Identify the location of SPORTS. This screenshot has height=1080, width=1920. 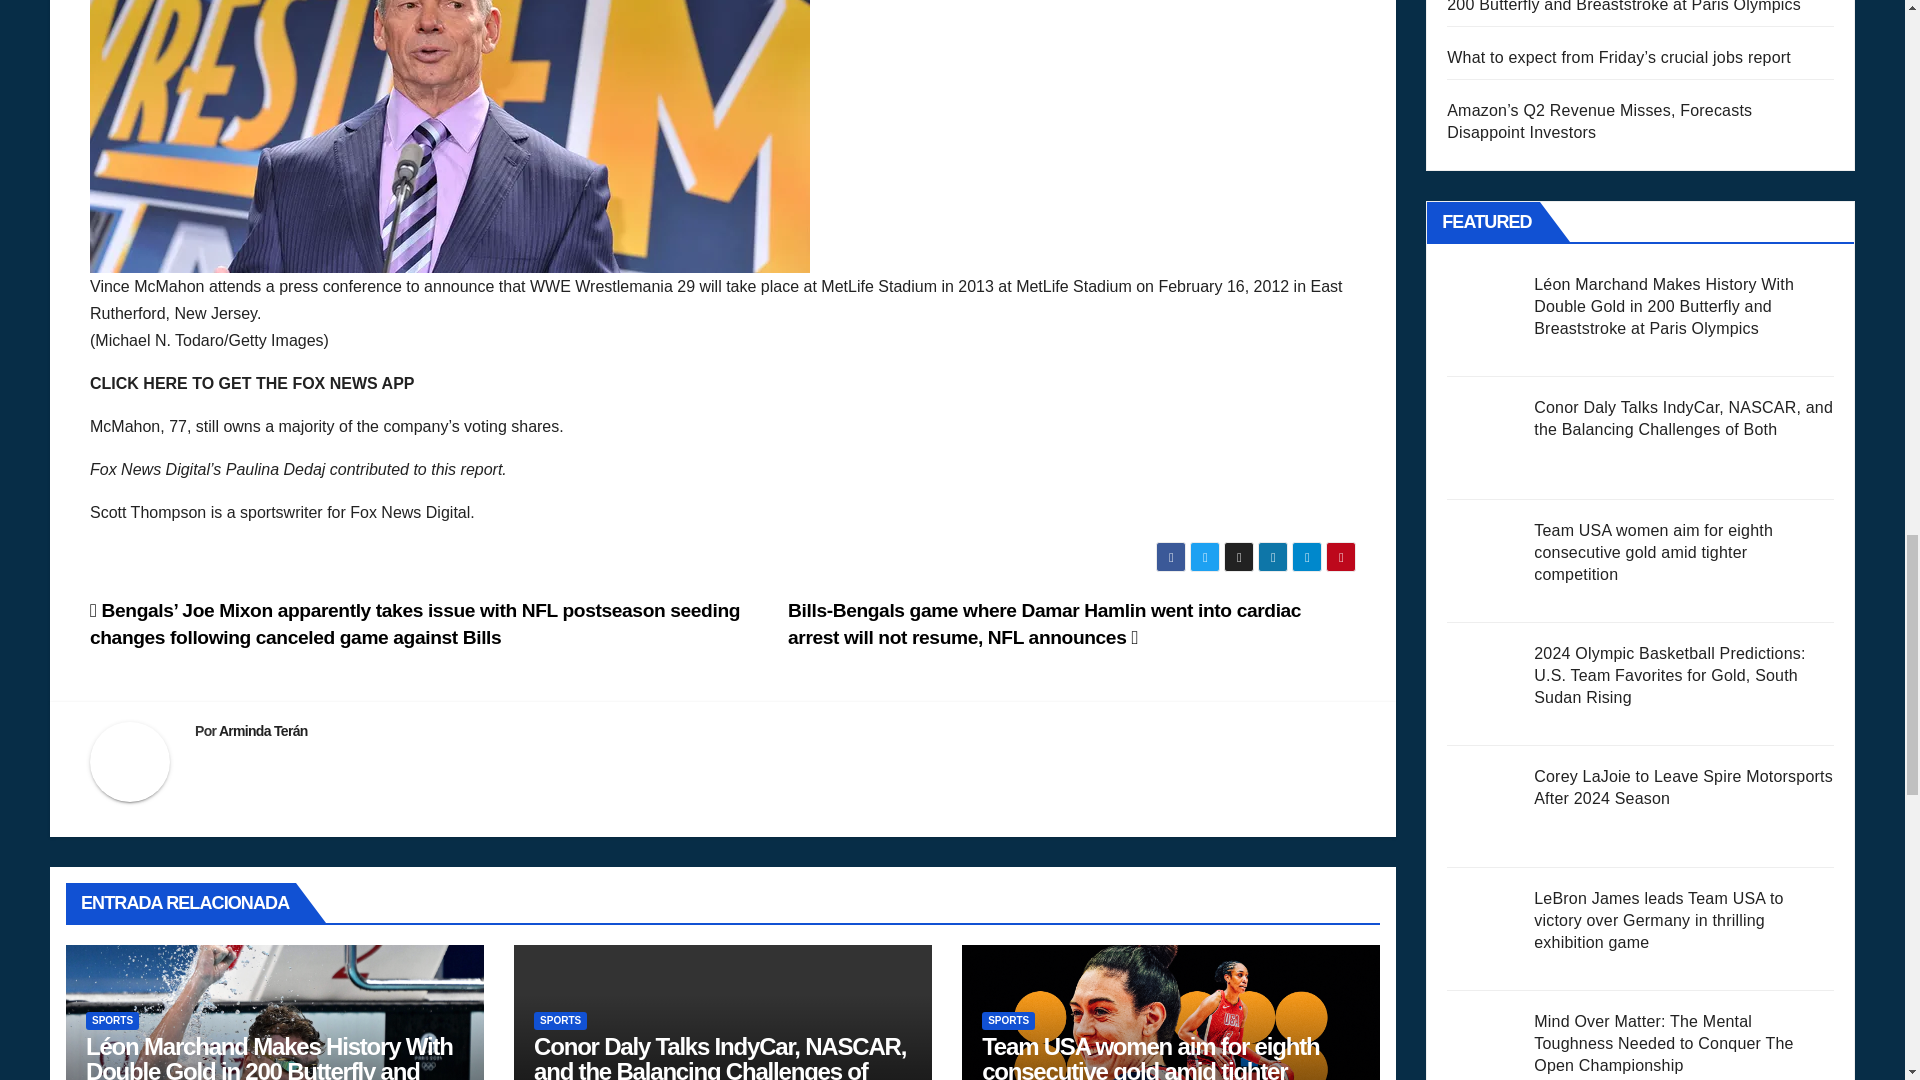
(560, 1020).